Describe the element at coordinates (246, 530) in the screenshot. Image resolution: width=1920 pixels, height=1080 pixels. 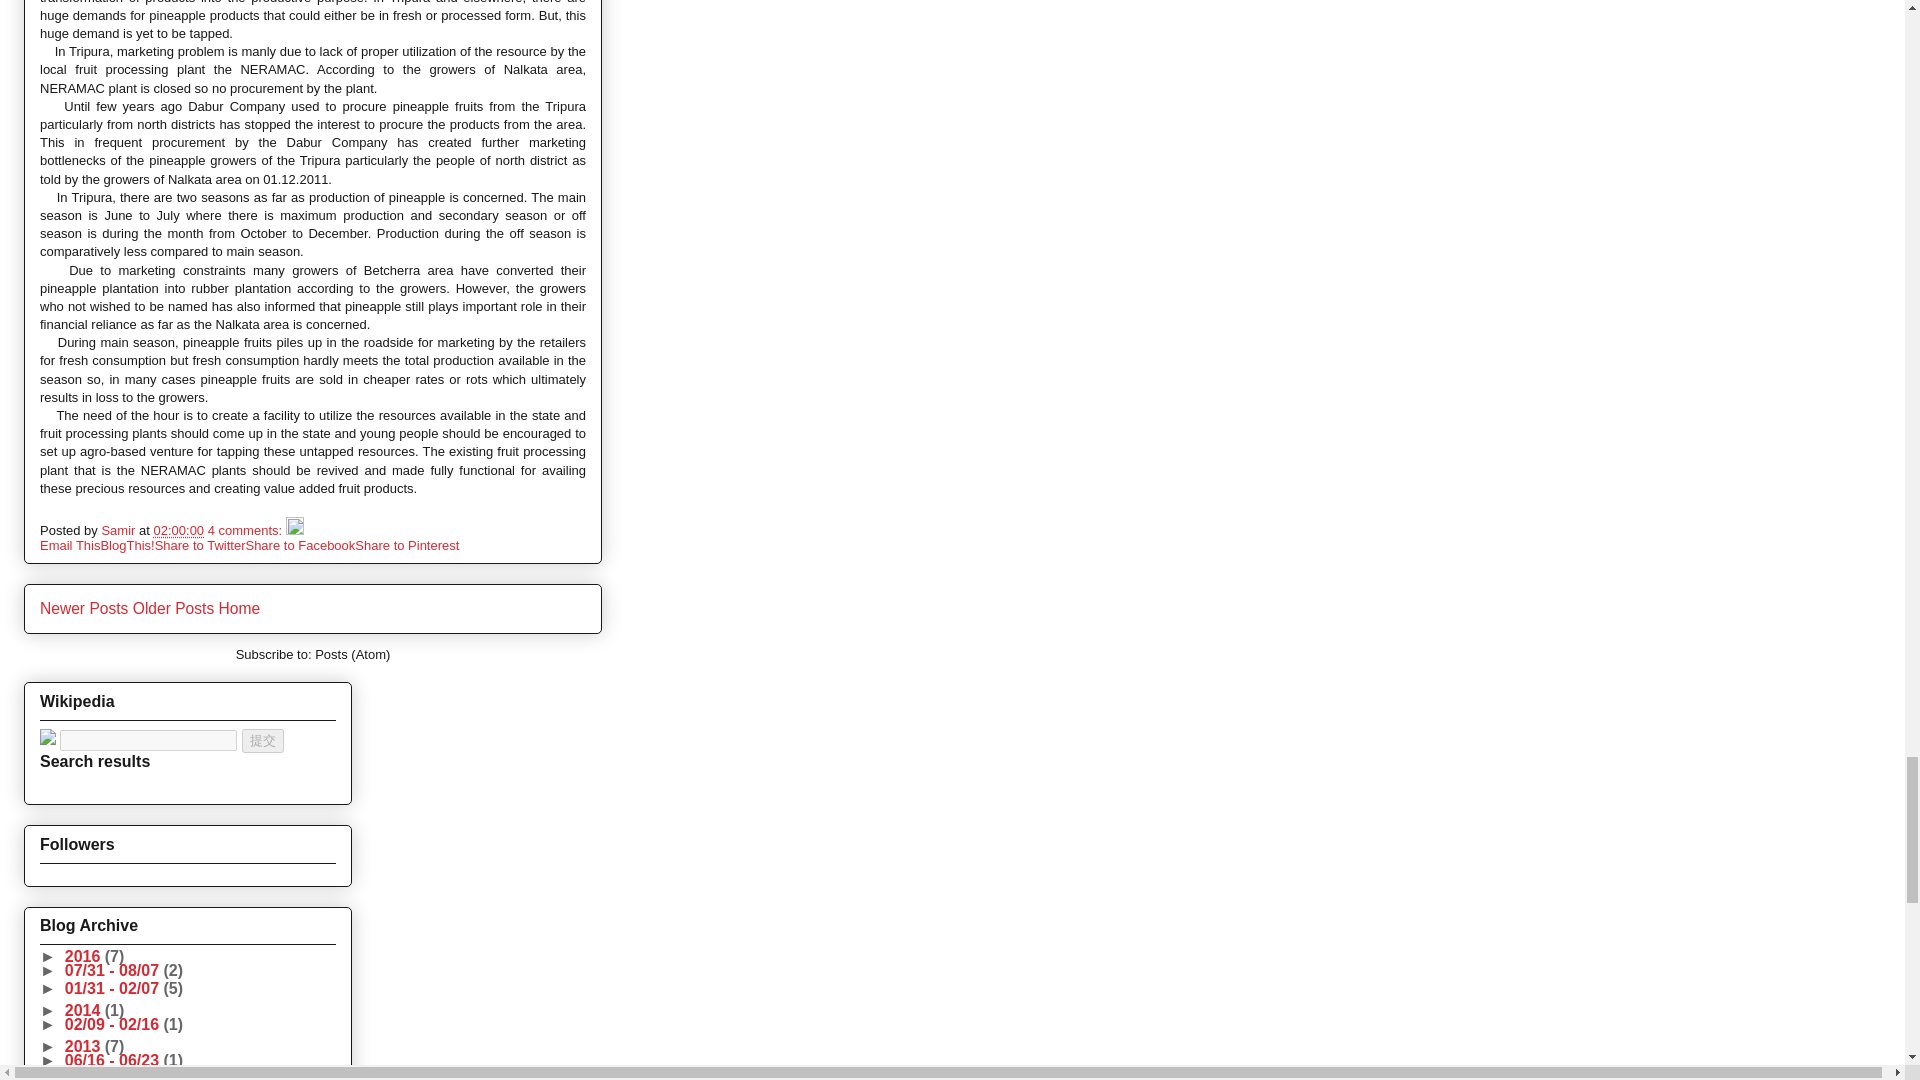
I see `4 comments:` at that location.